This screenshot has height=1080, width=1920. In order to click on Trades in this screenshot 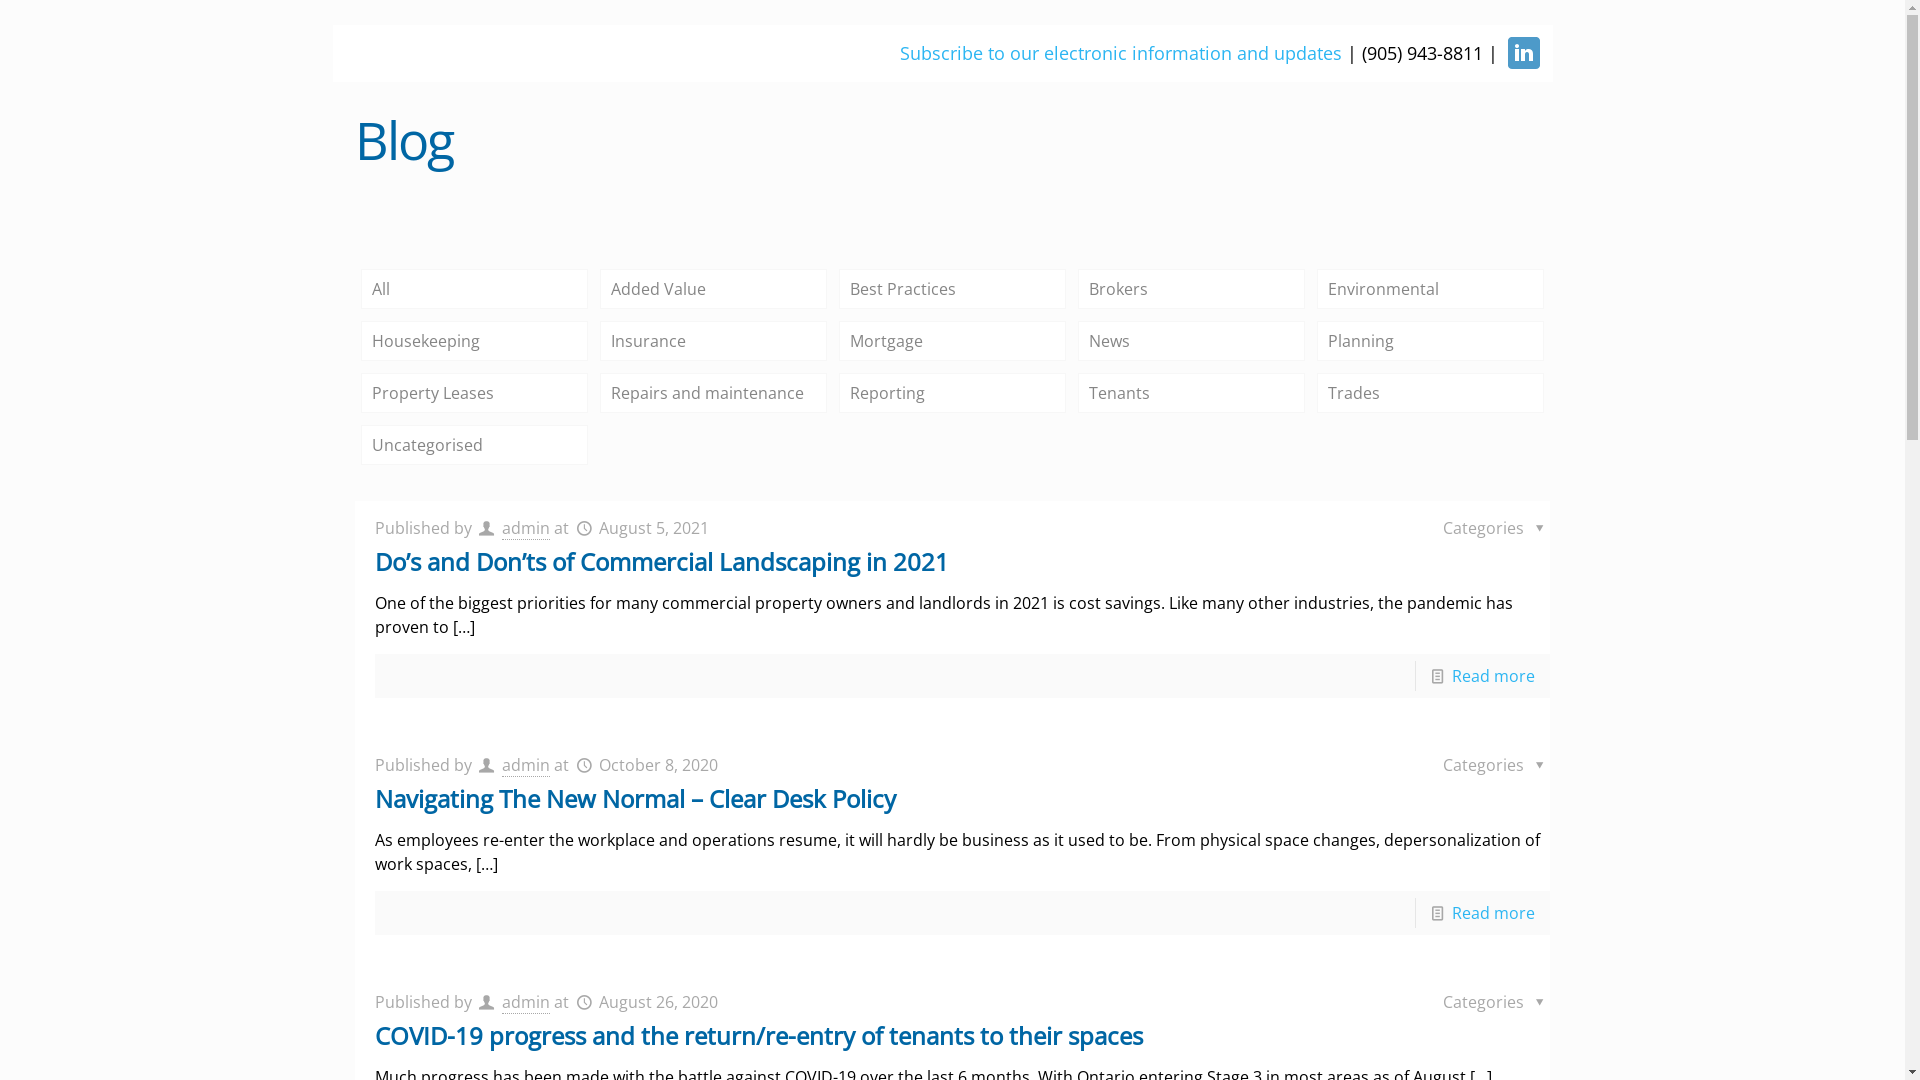, I will do `click(1430, 393)`.